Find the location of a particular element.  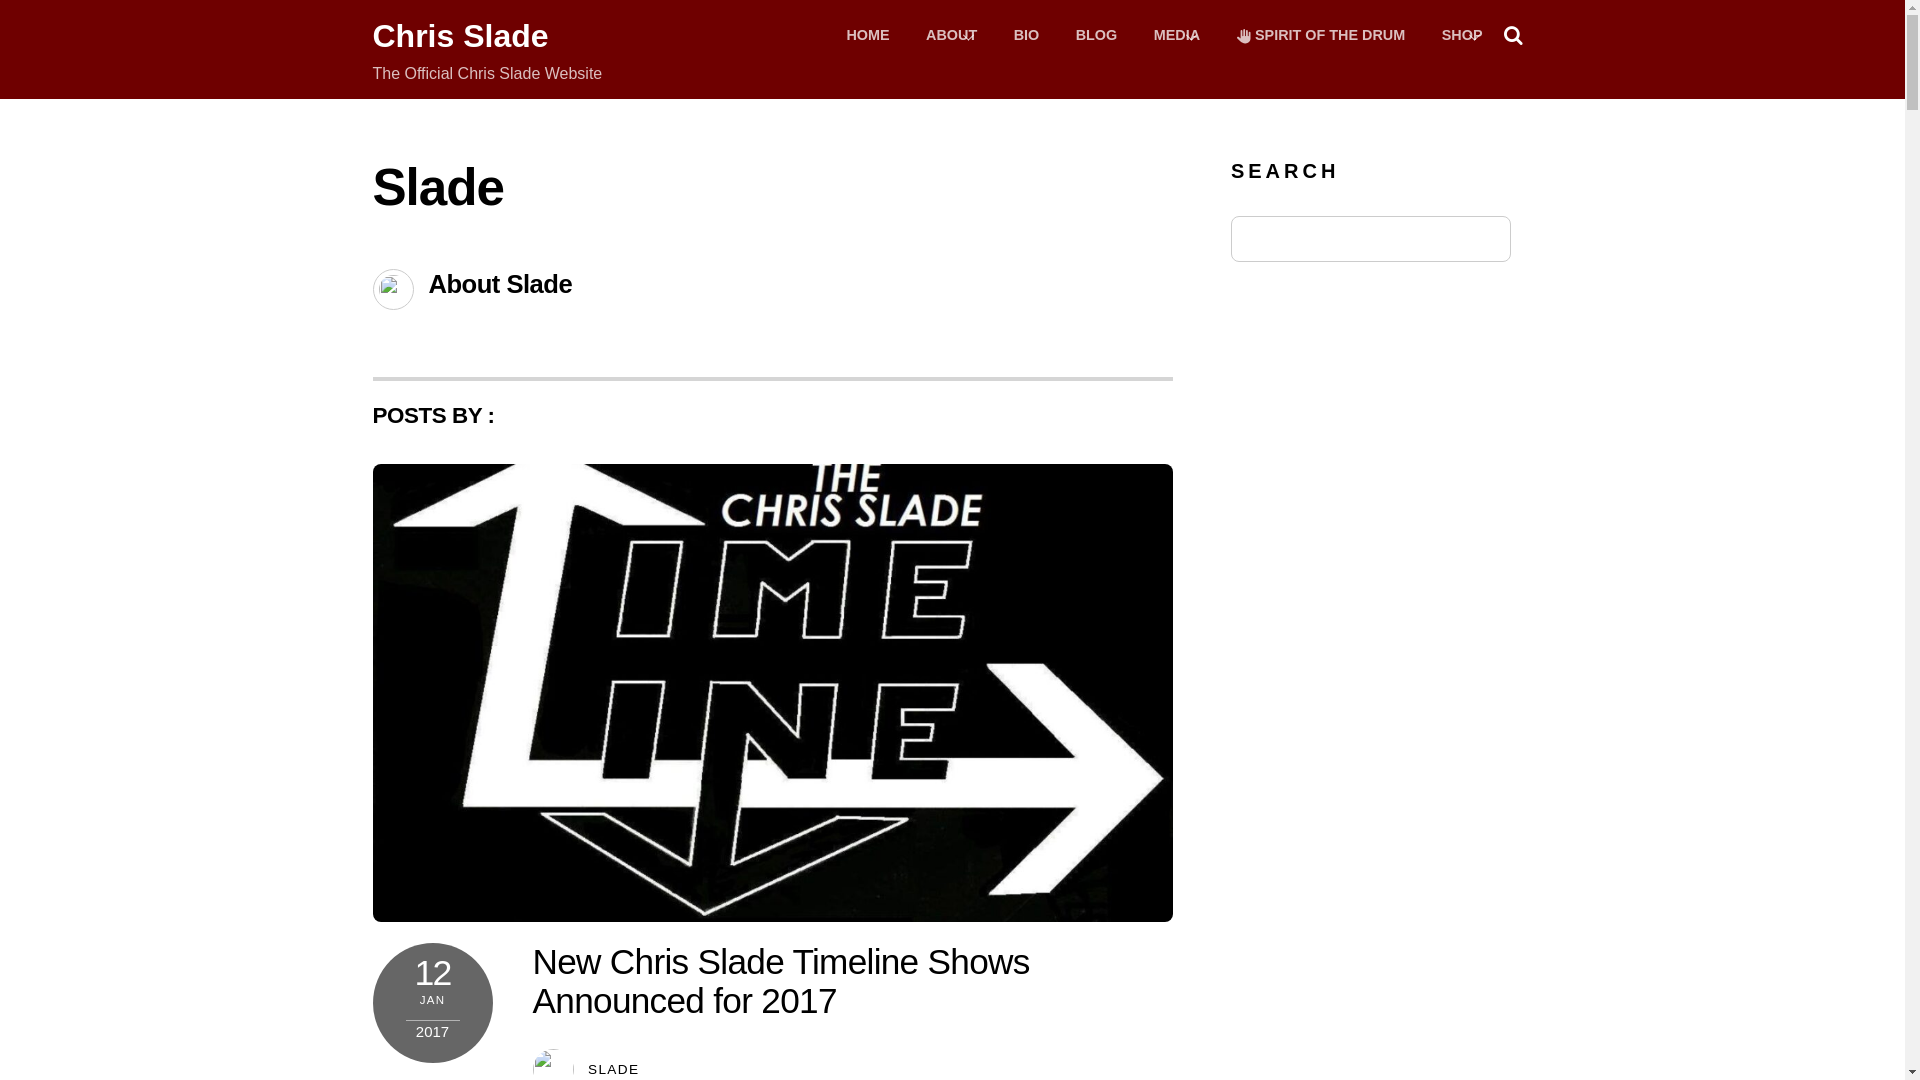

HOME is located at coordinates (781, 980).